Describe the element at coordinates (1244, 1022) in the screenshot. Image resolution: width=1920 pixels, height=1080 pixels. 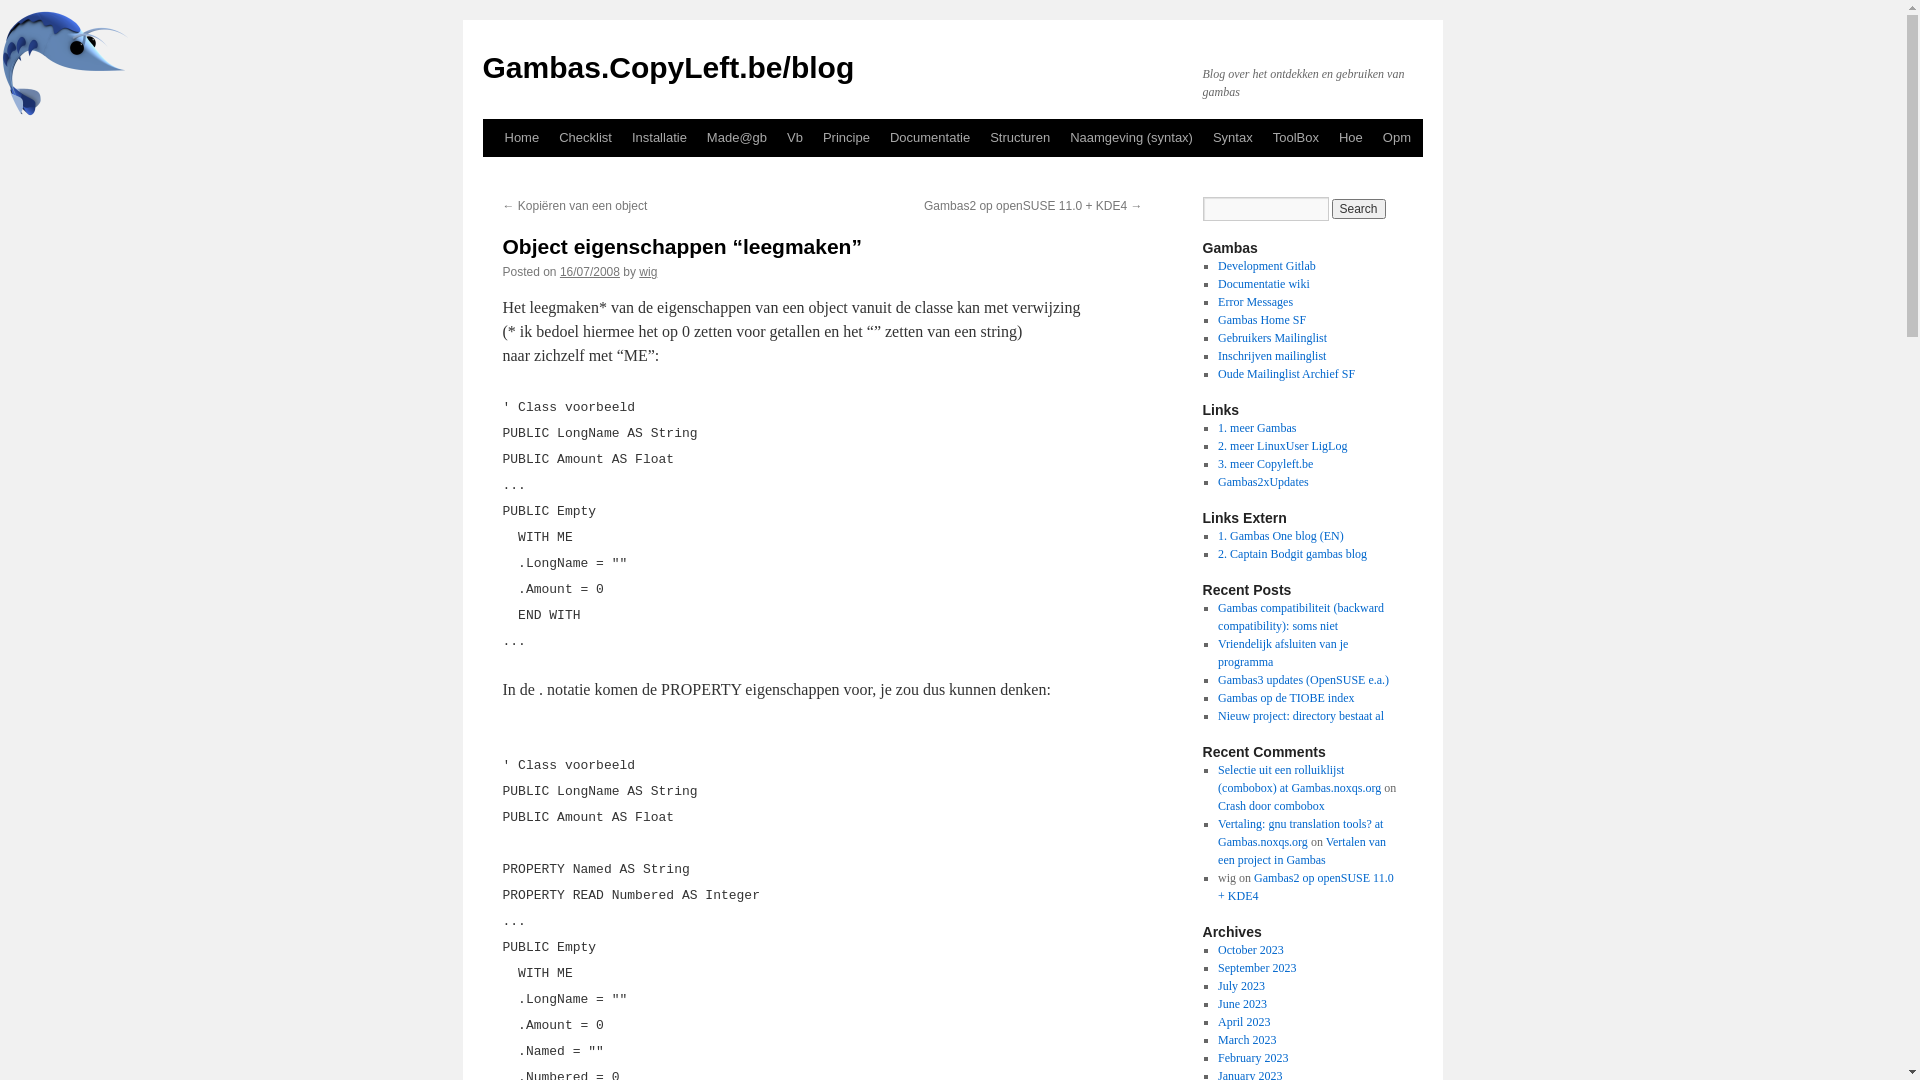
I see `April 2023` at that location.